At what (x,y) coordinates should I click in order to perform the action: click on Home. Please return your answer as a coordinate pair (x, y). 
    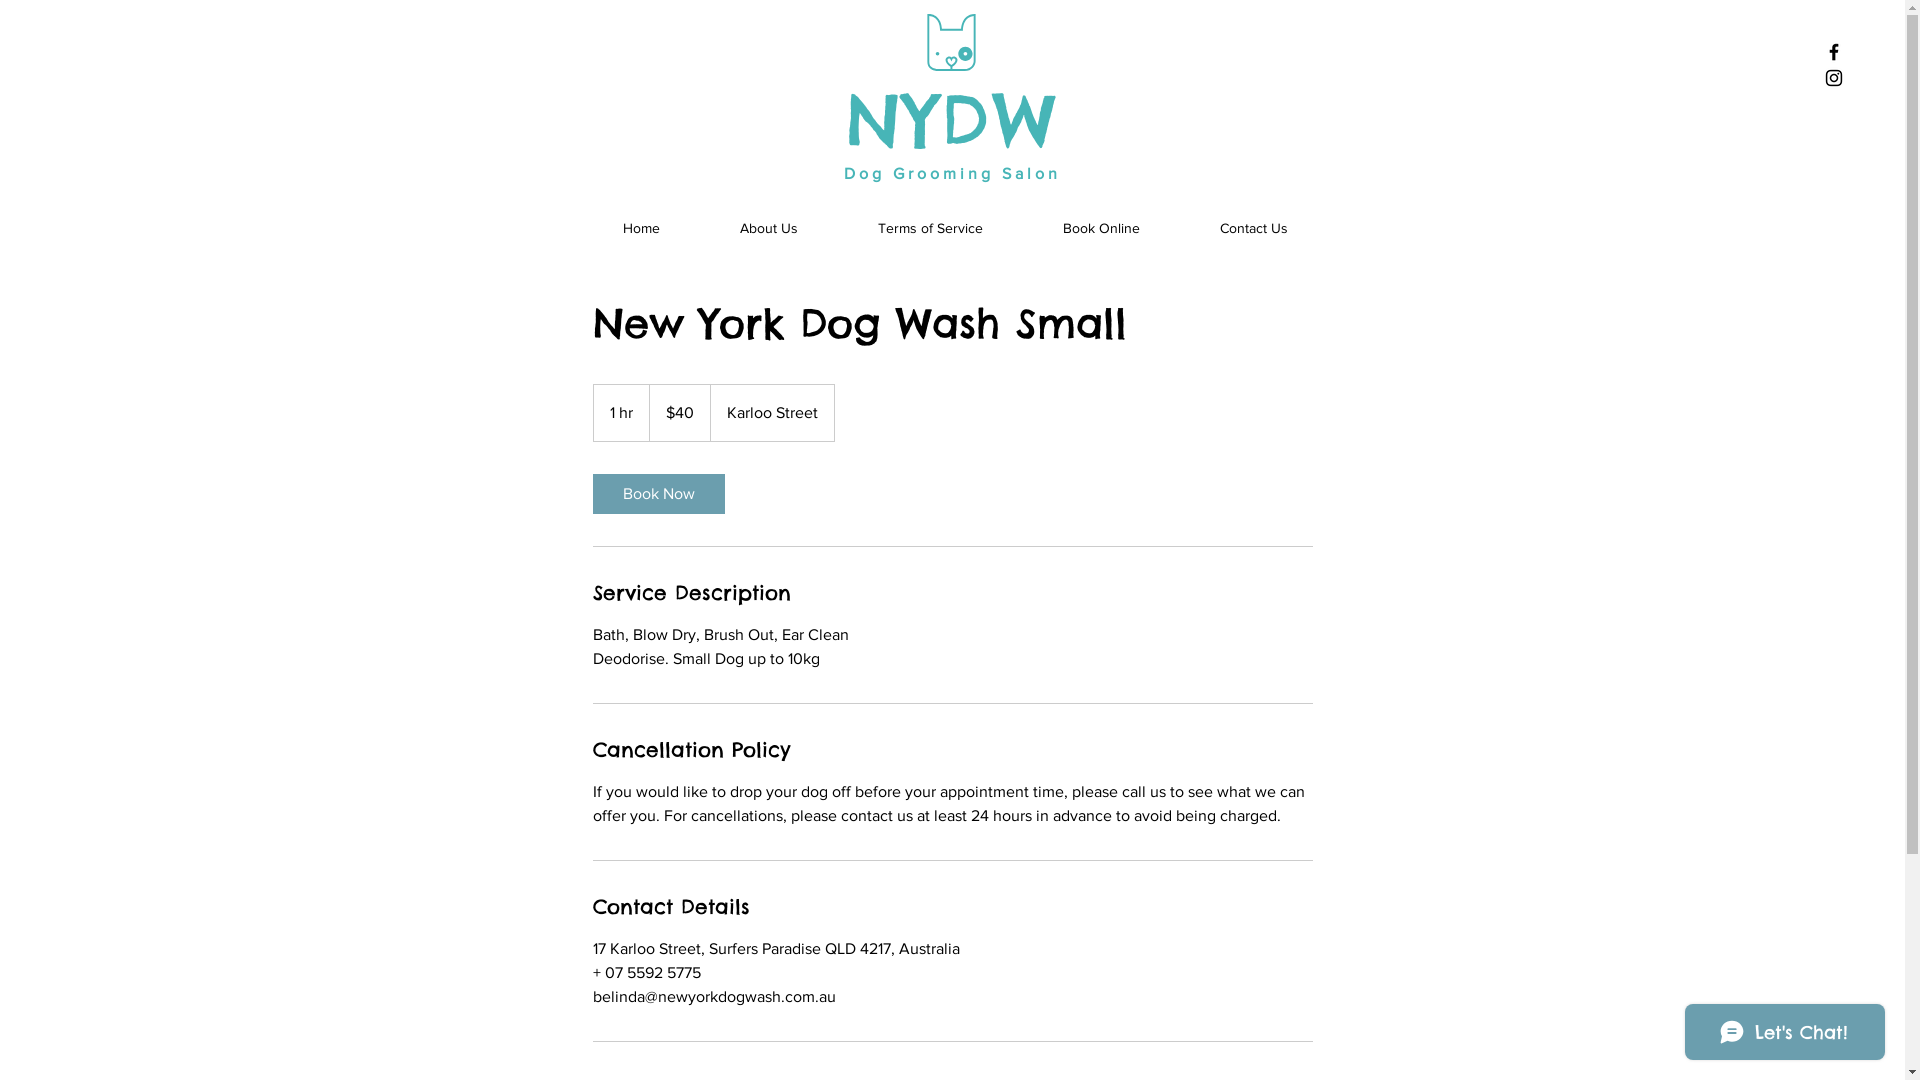
    Looking at the image, I should click on (640, 228).